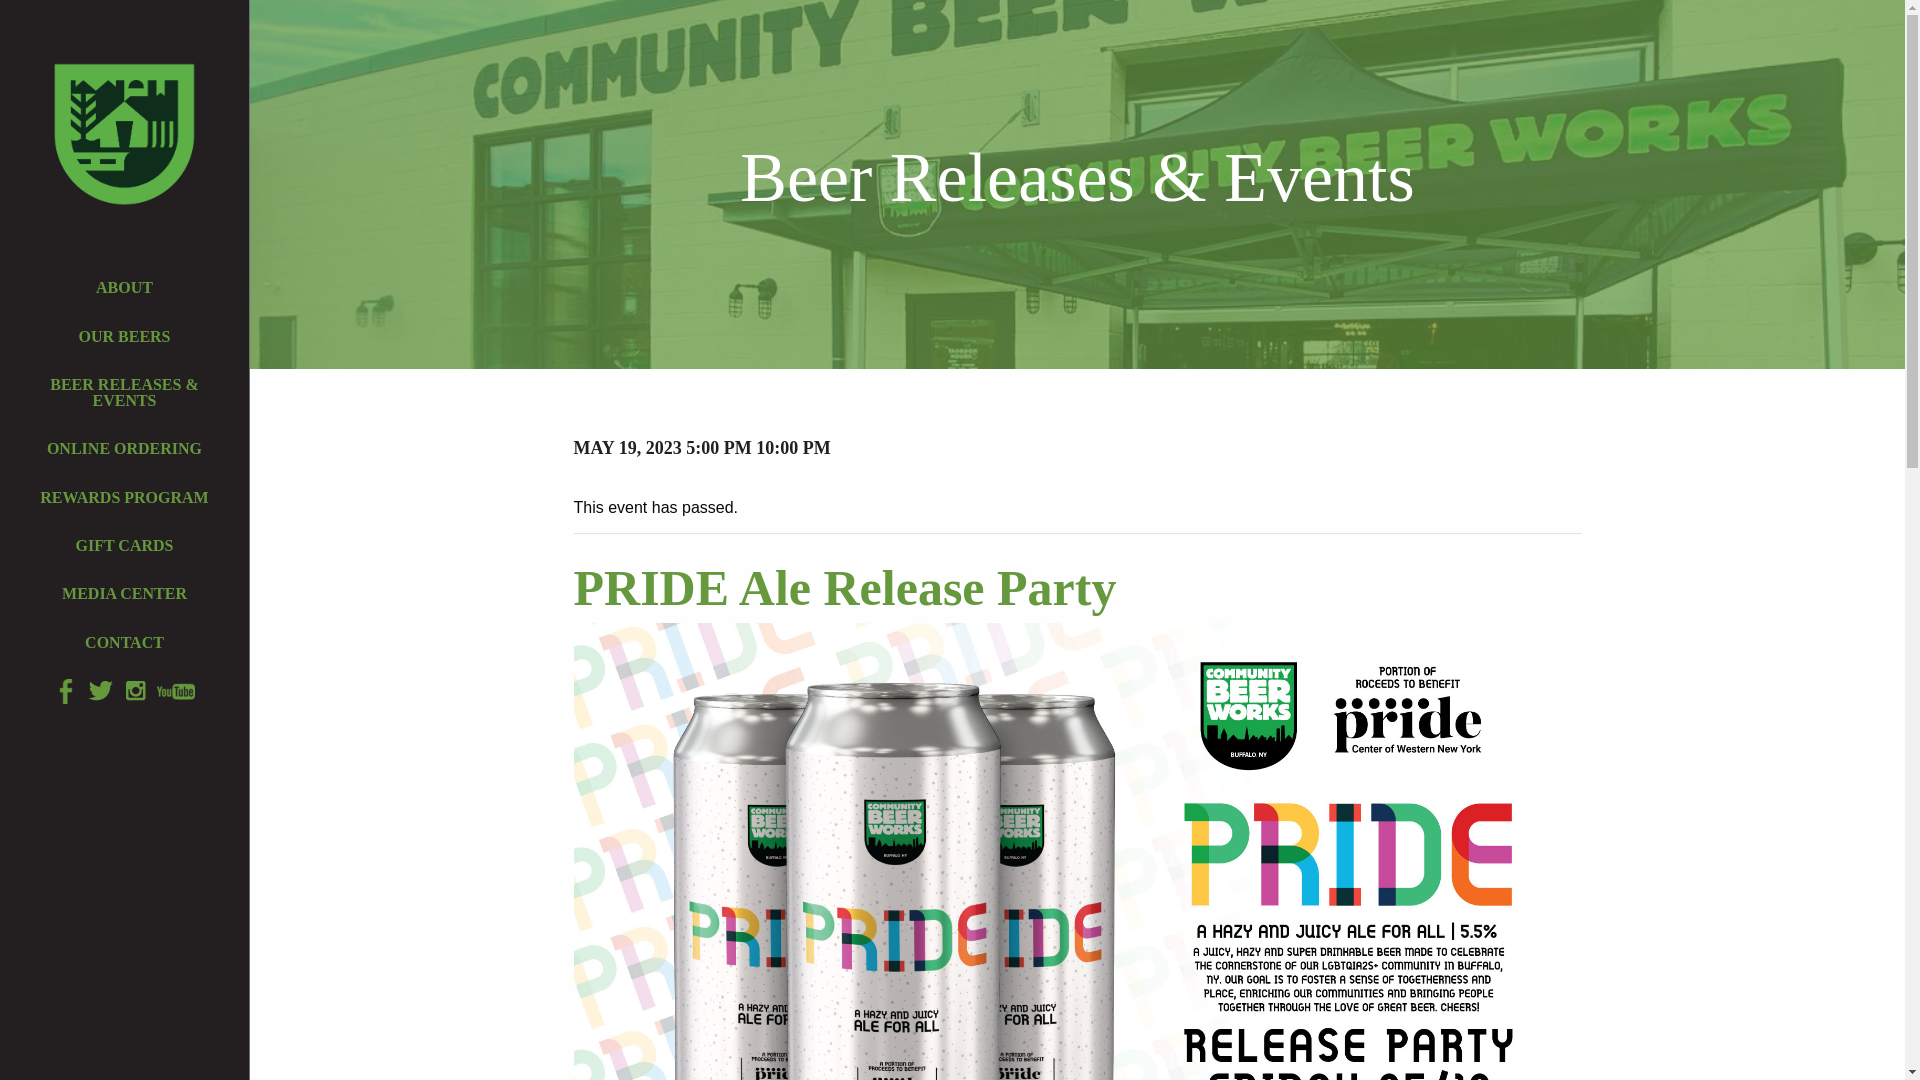  What do you see at coordinates (124, 546) in the screenshot?
I see `GIFT CARDS` at bounding box center [124, 546].